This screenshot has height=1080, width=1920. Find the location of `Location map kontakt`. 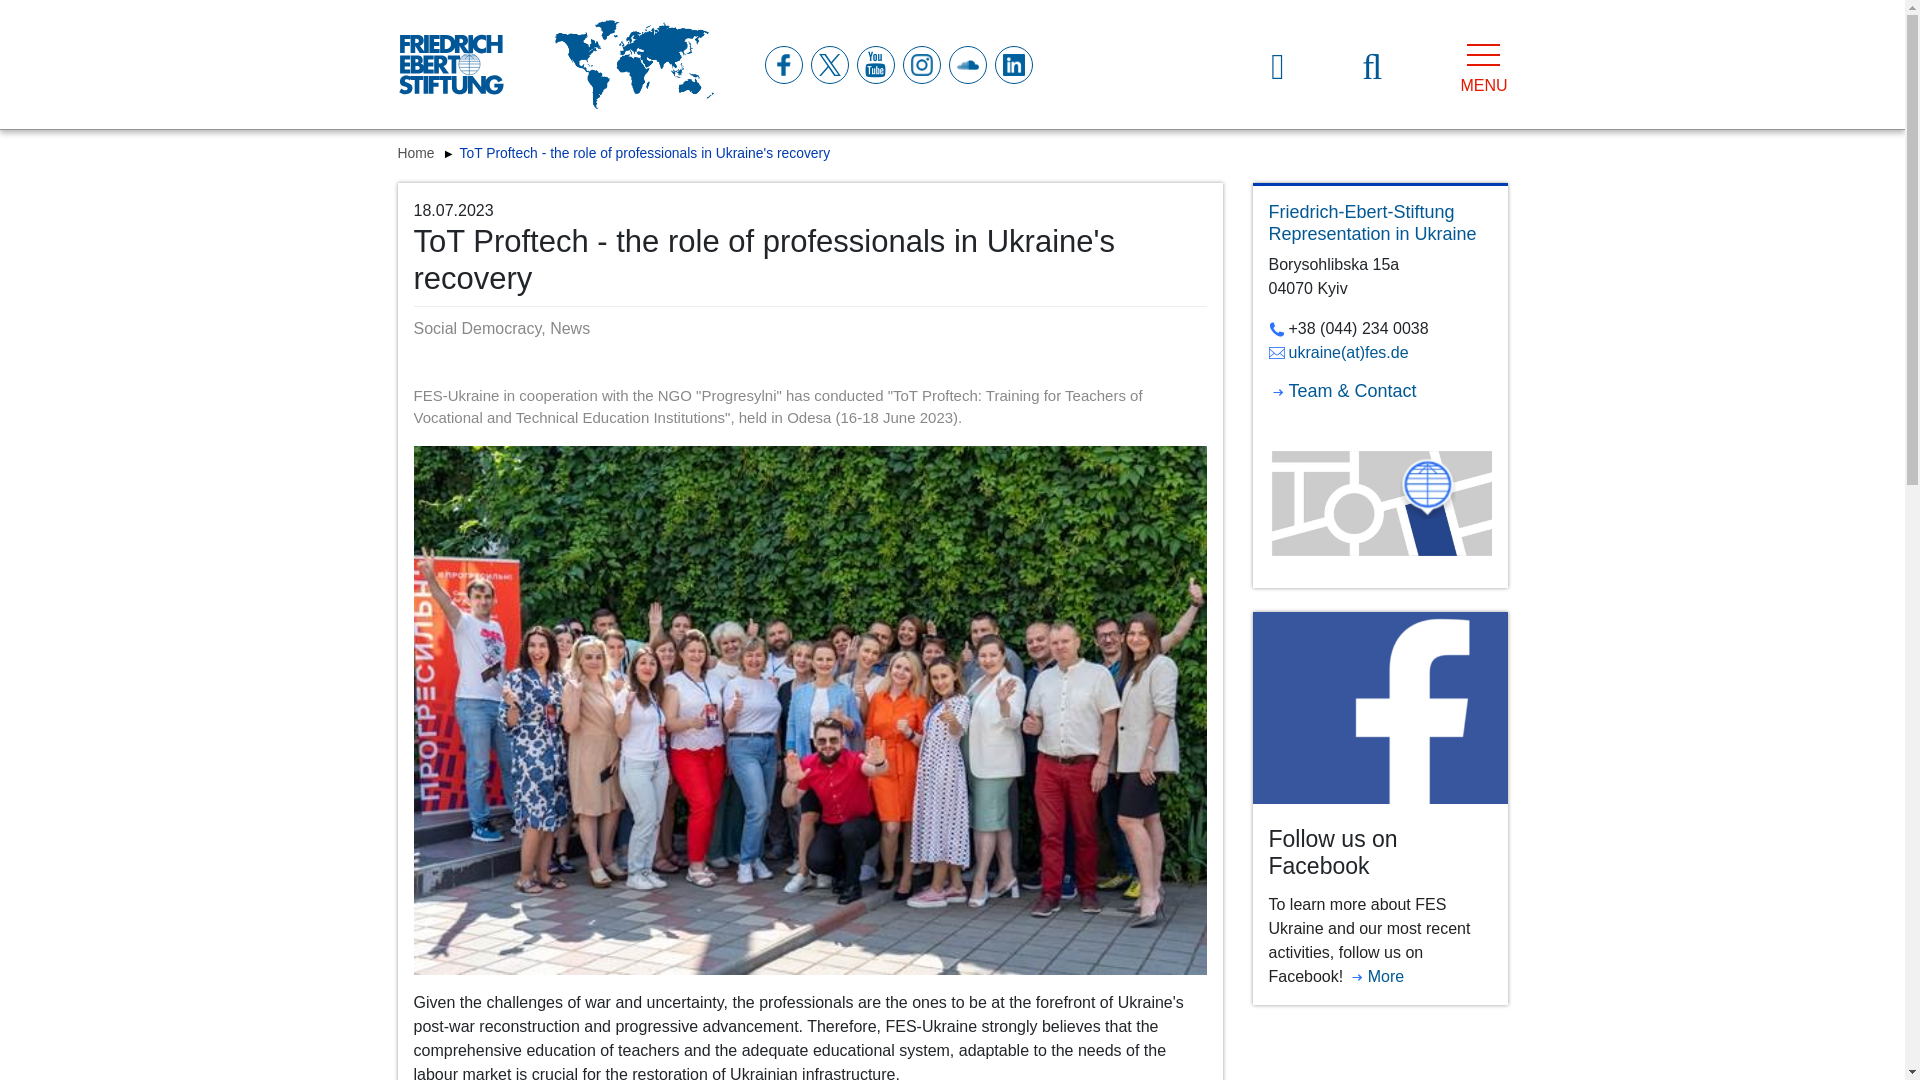

Location map kontakt is located at coordinates (1379, 500).